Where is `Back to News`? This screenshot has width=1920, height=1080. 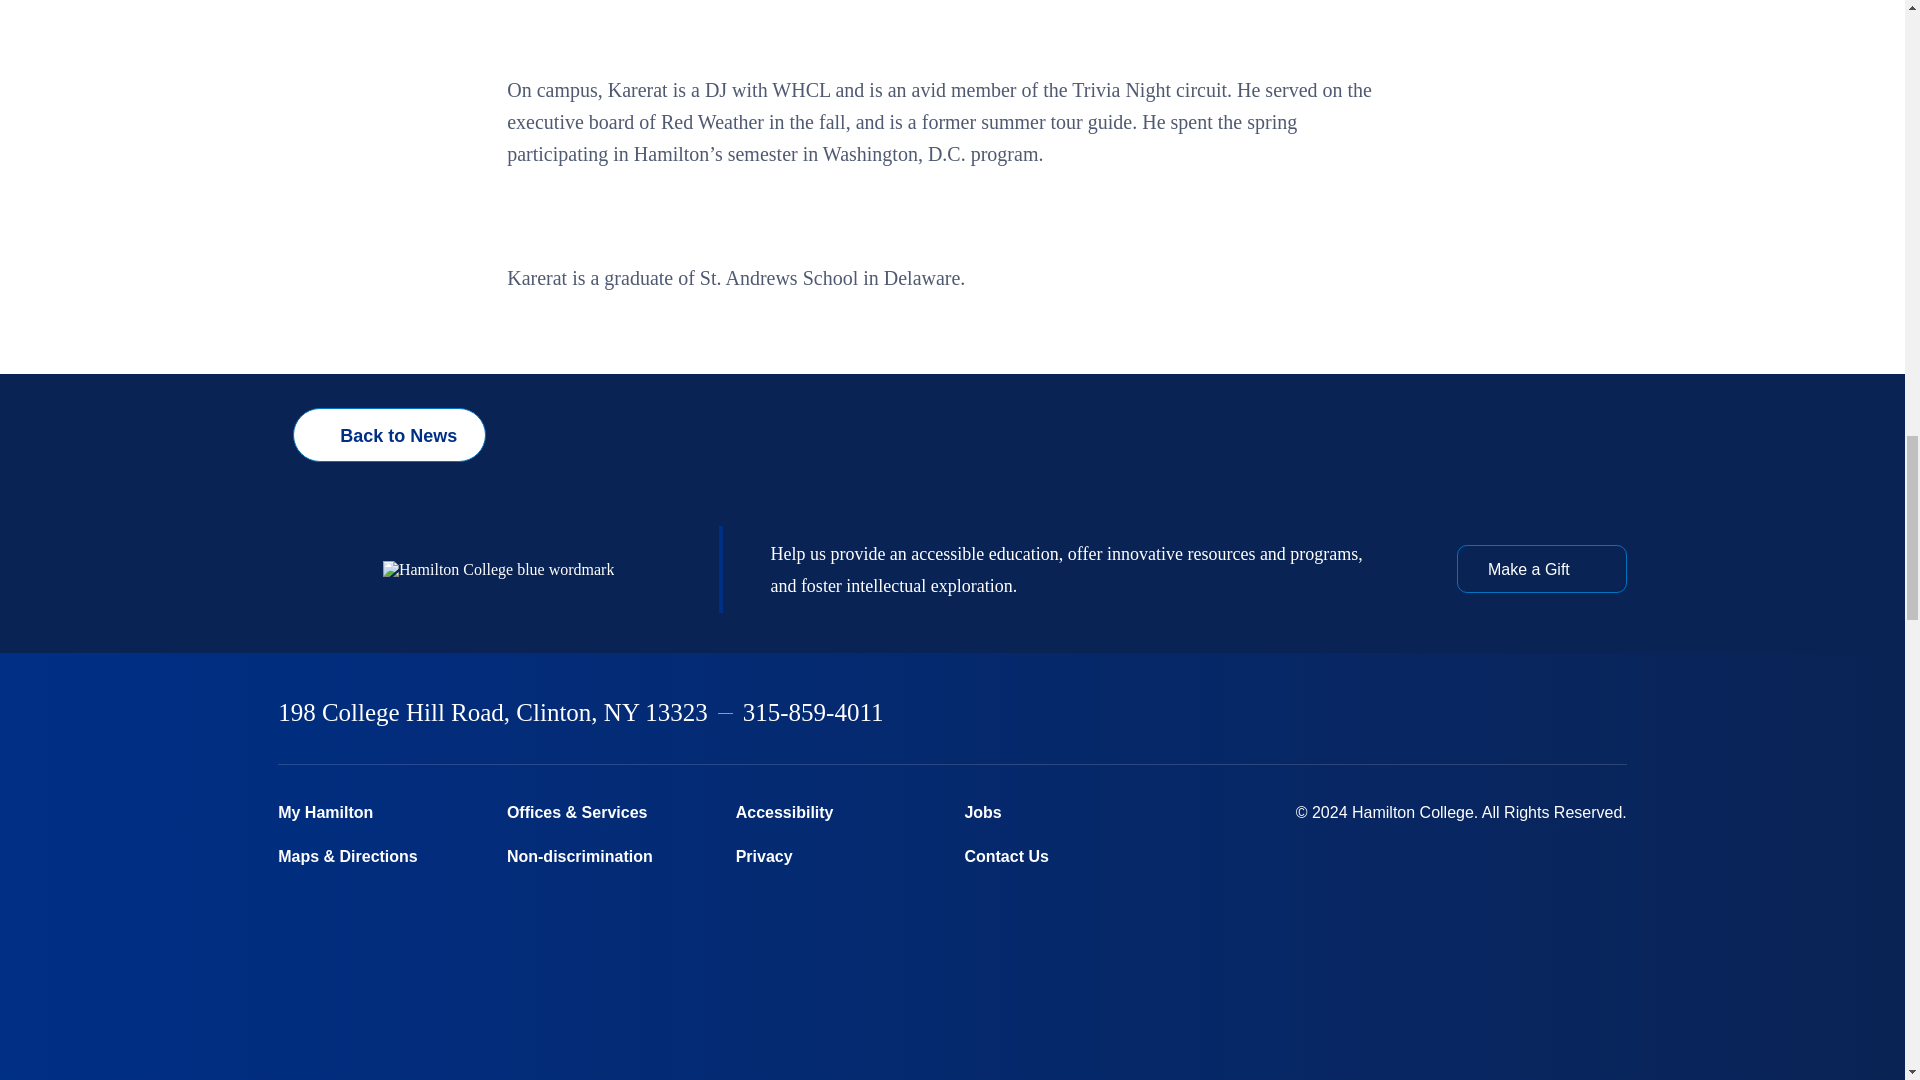
Back to News is located at coordinates (389, 435).